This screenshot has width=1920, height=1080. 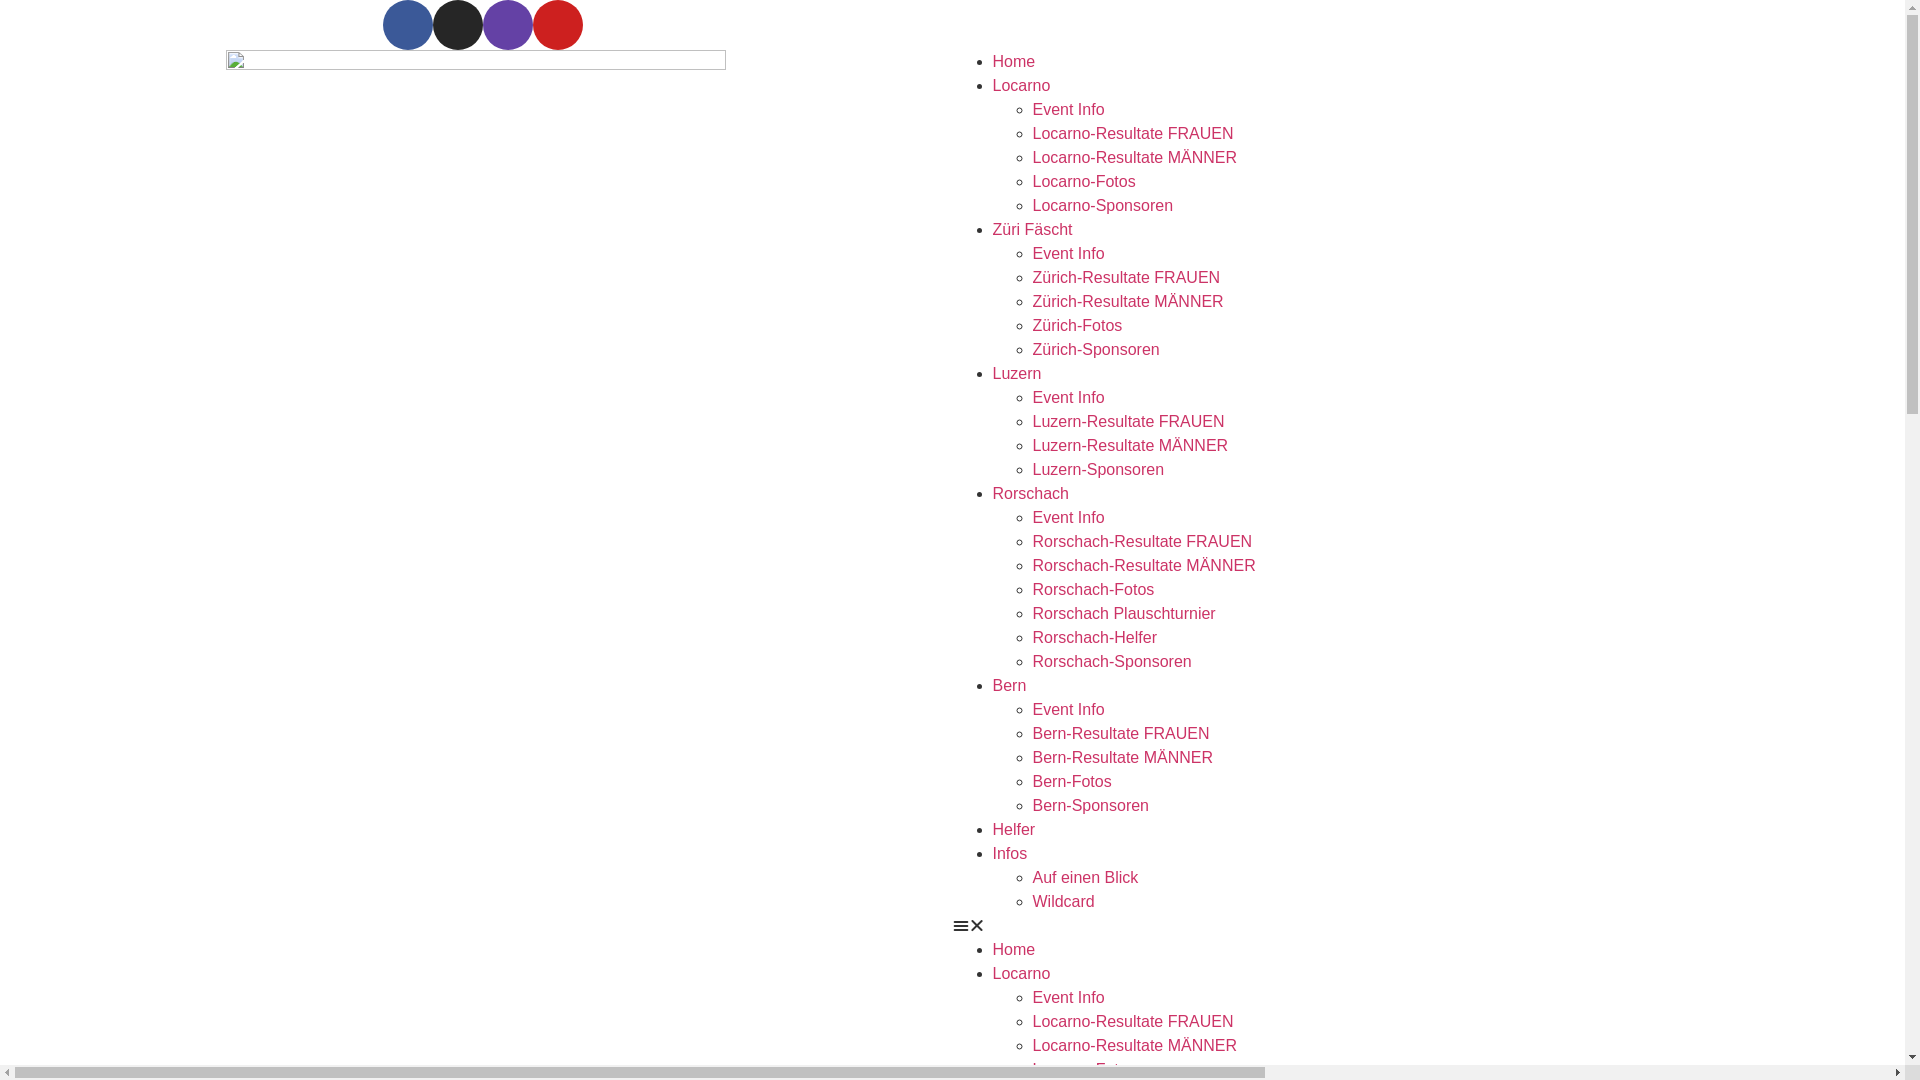 What do you see at coordinates (1014, 62) in the screenshot?
I see `Home` at bounding box center [1014, 62].